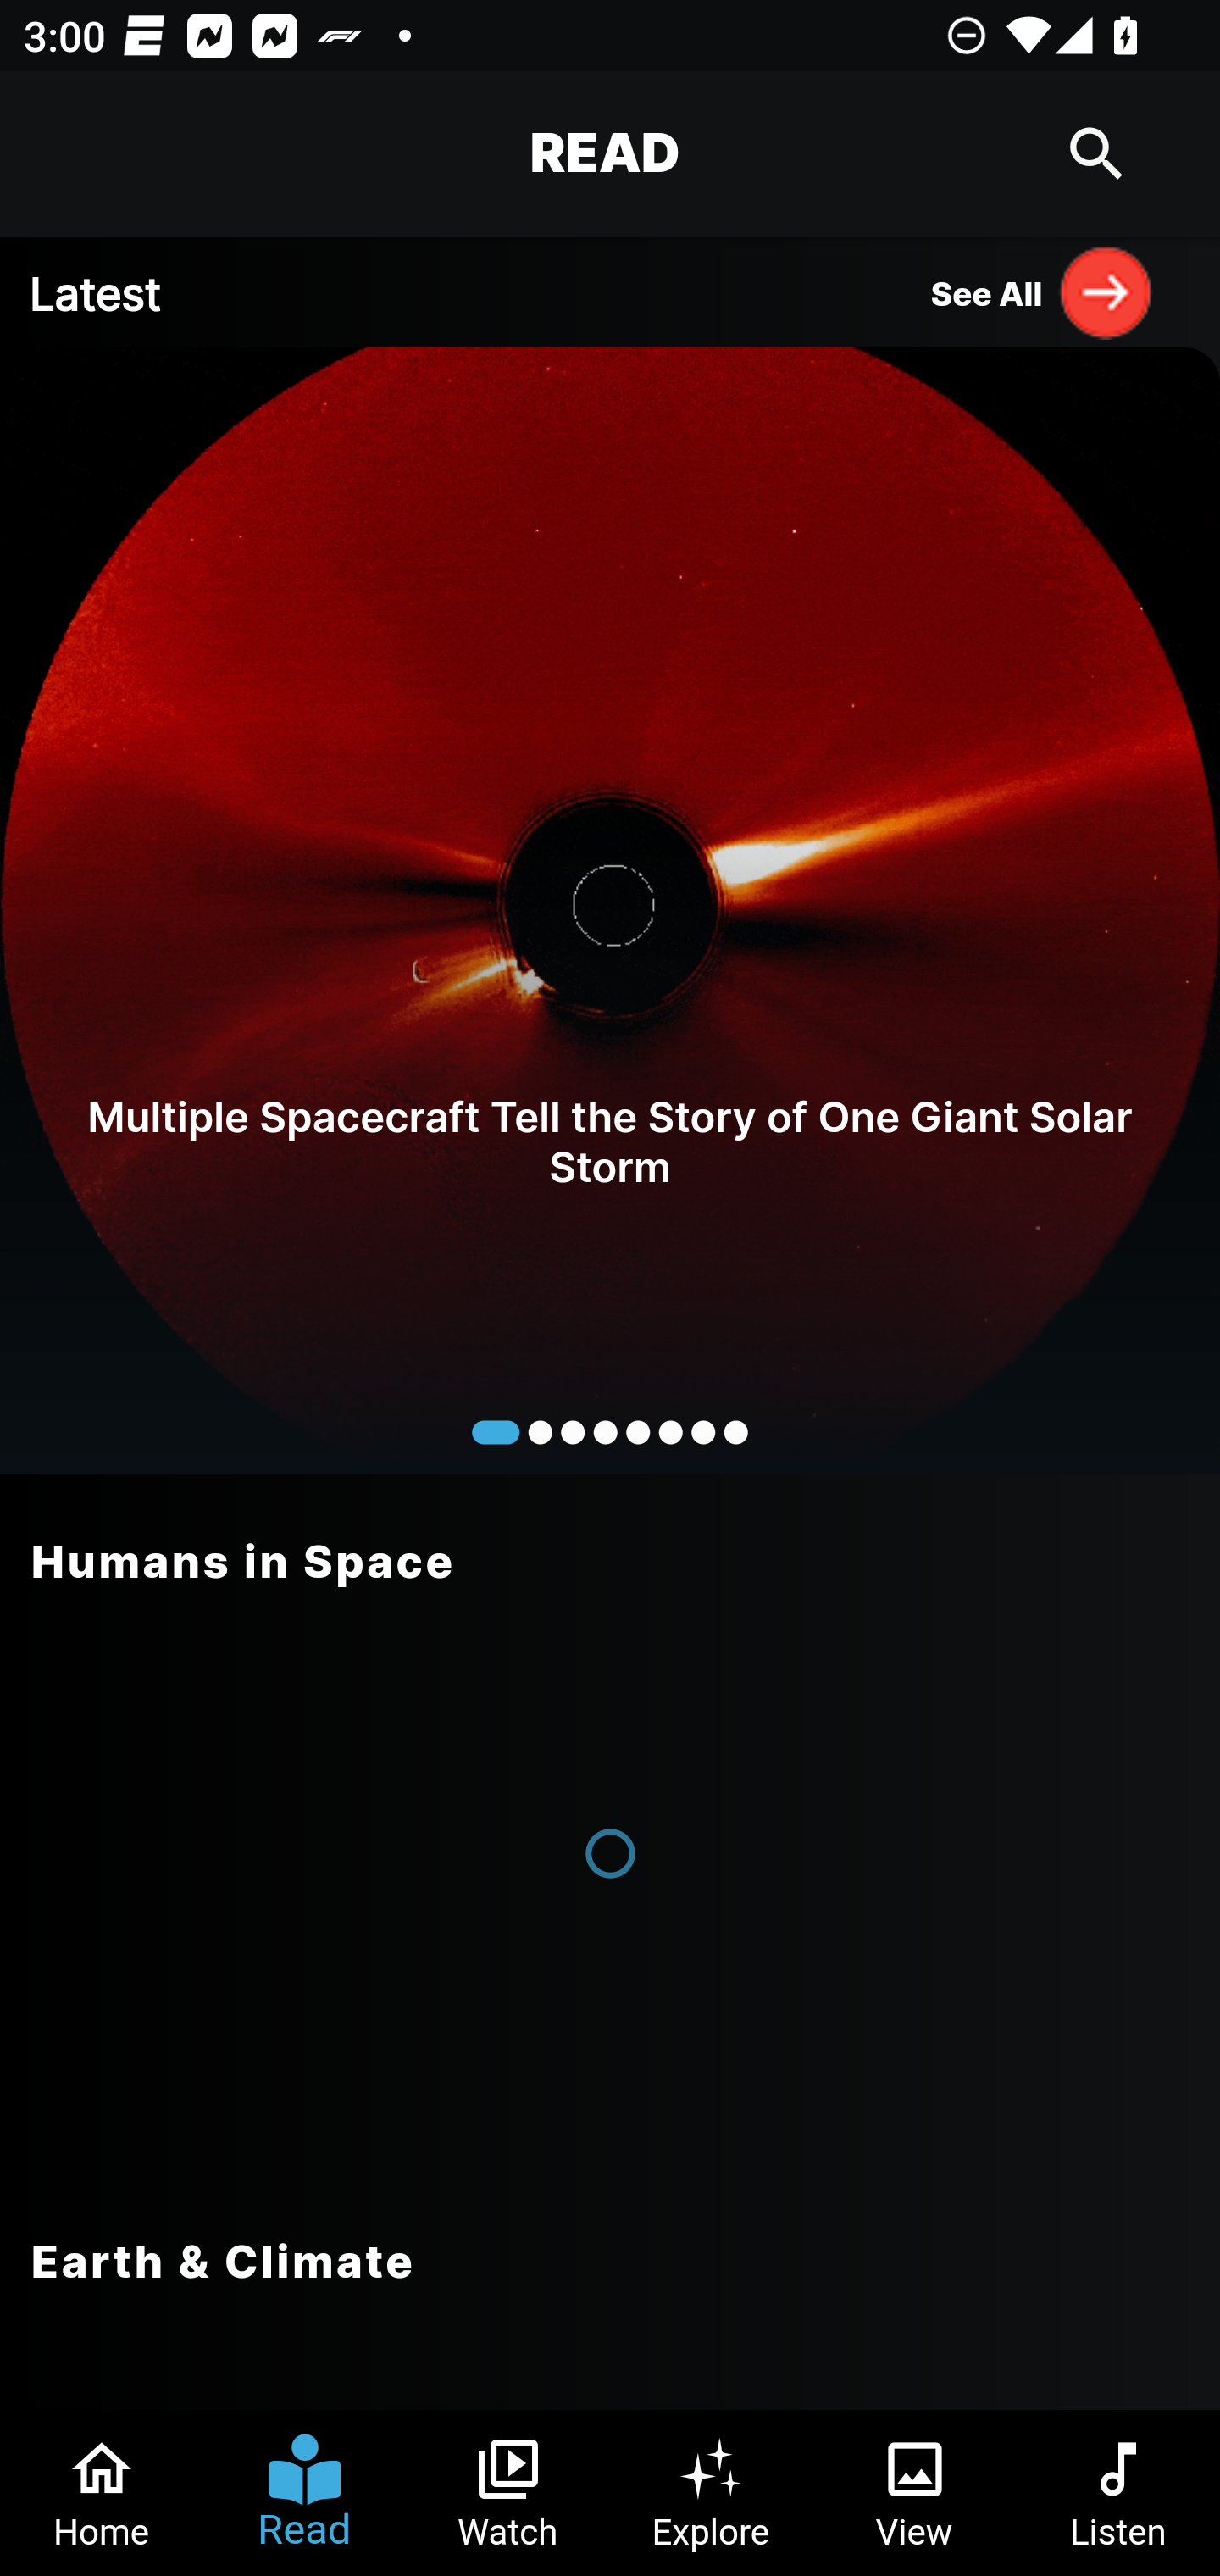  What do you see at coordinates (508, 2493) in the screenshot?
I see `Watch
Tab 3 of 6` at bounding box center [508, 2493].